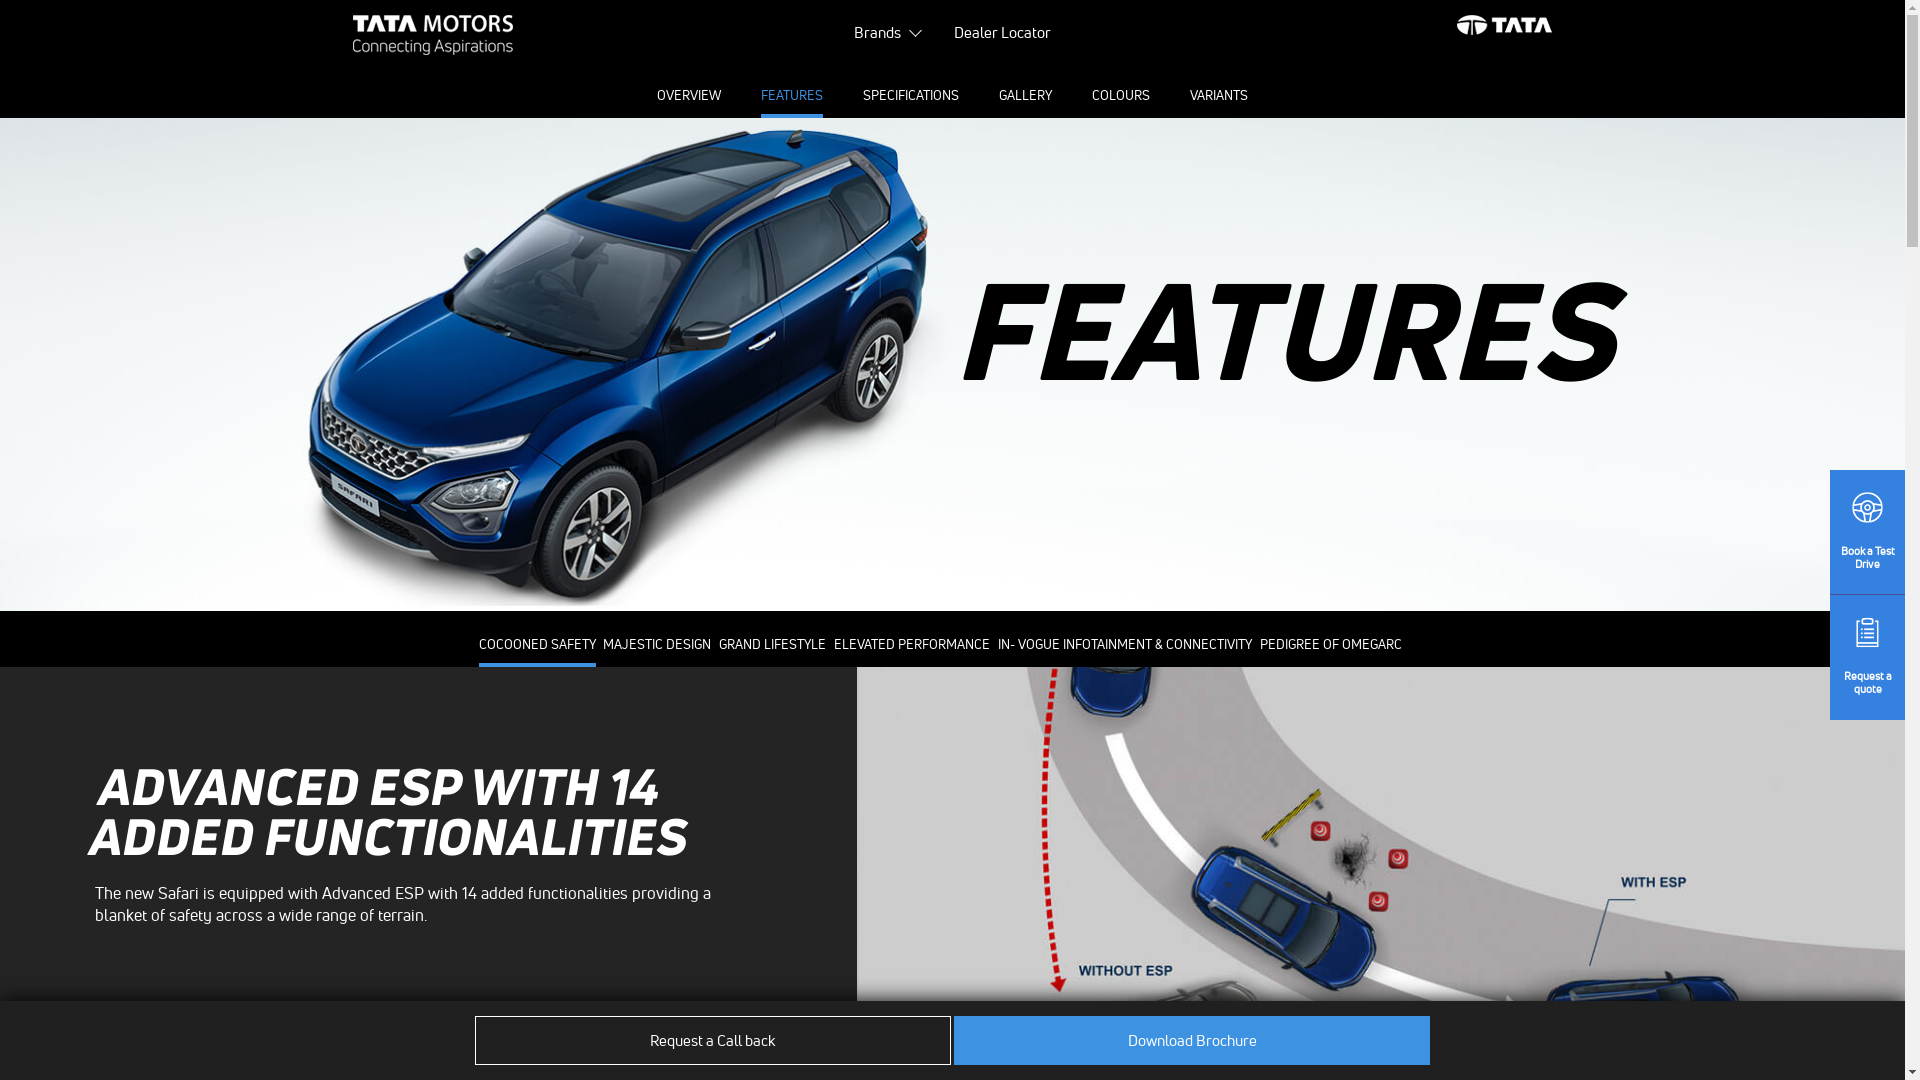  Describe the element at coordinates (1025, 96) in the screenshot. I see `GALLERY` at that location.